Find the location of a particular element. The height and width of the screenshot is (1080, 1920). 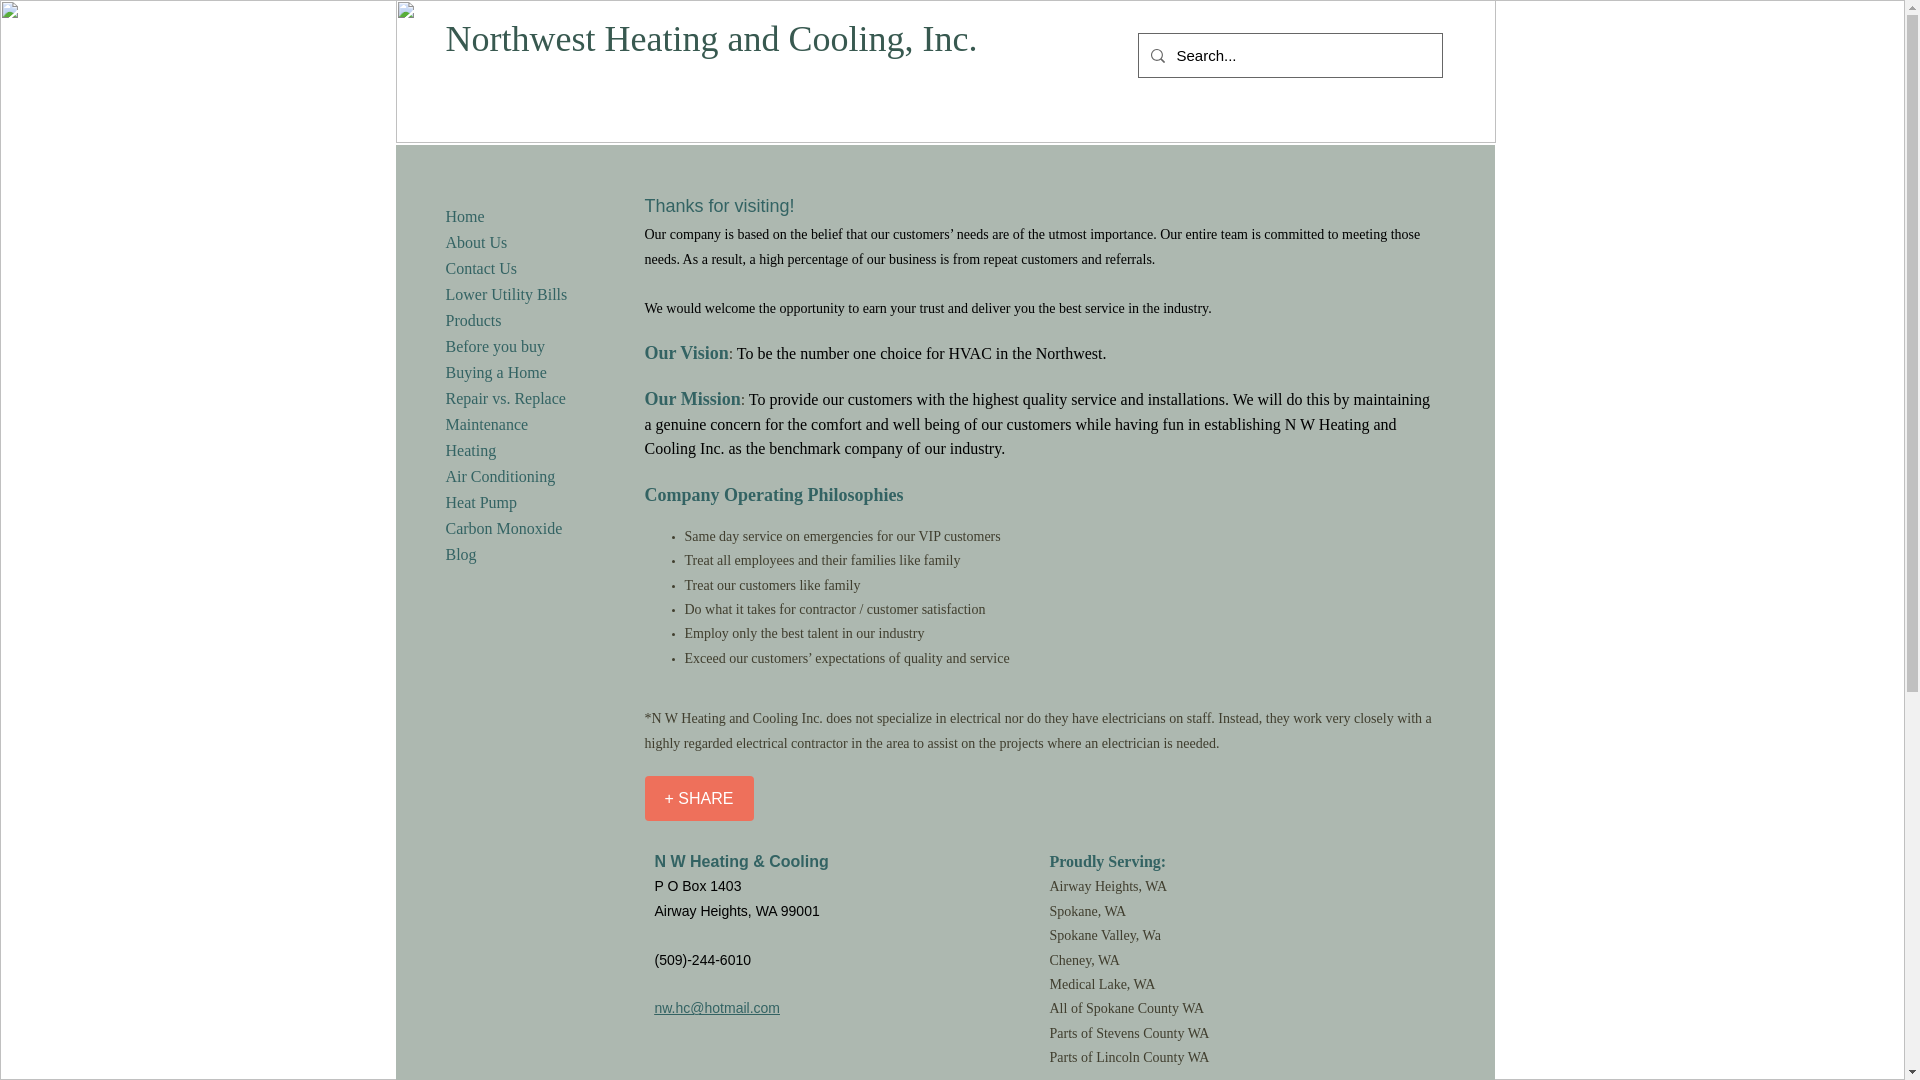

Maintenance is located at coordinates (487, 424).